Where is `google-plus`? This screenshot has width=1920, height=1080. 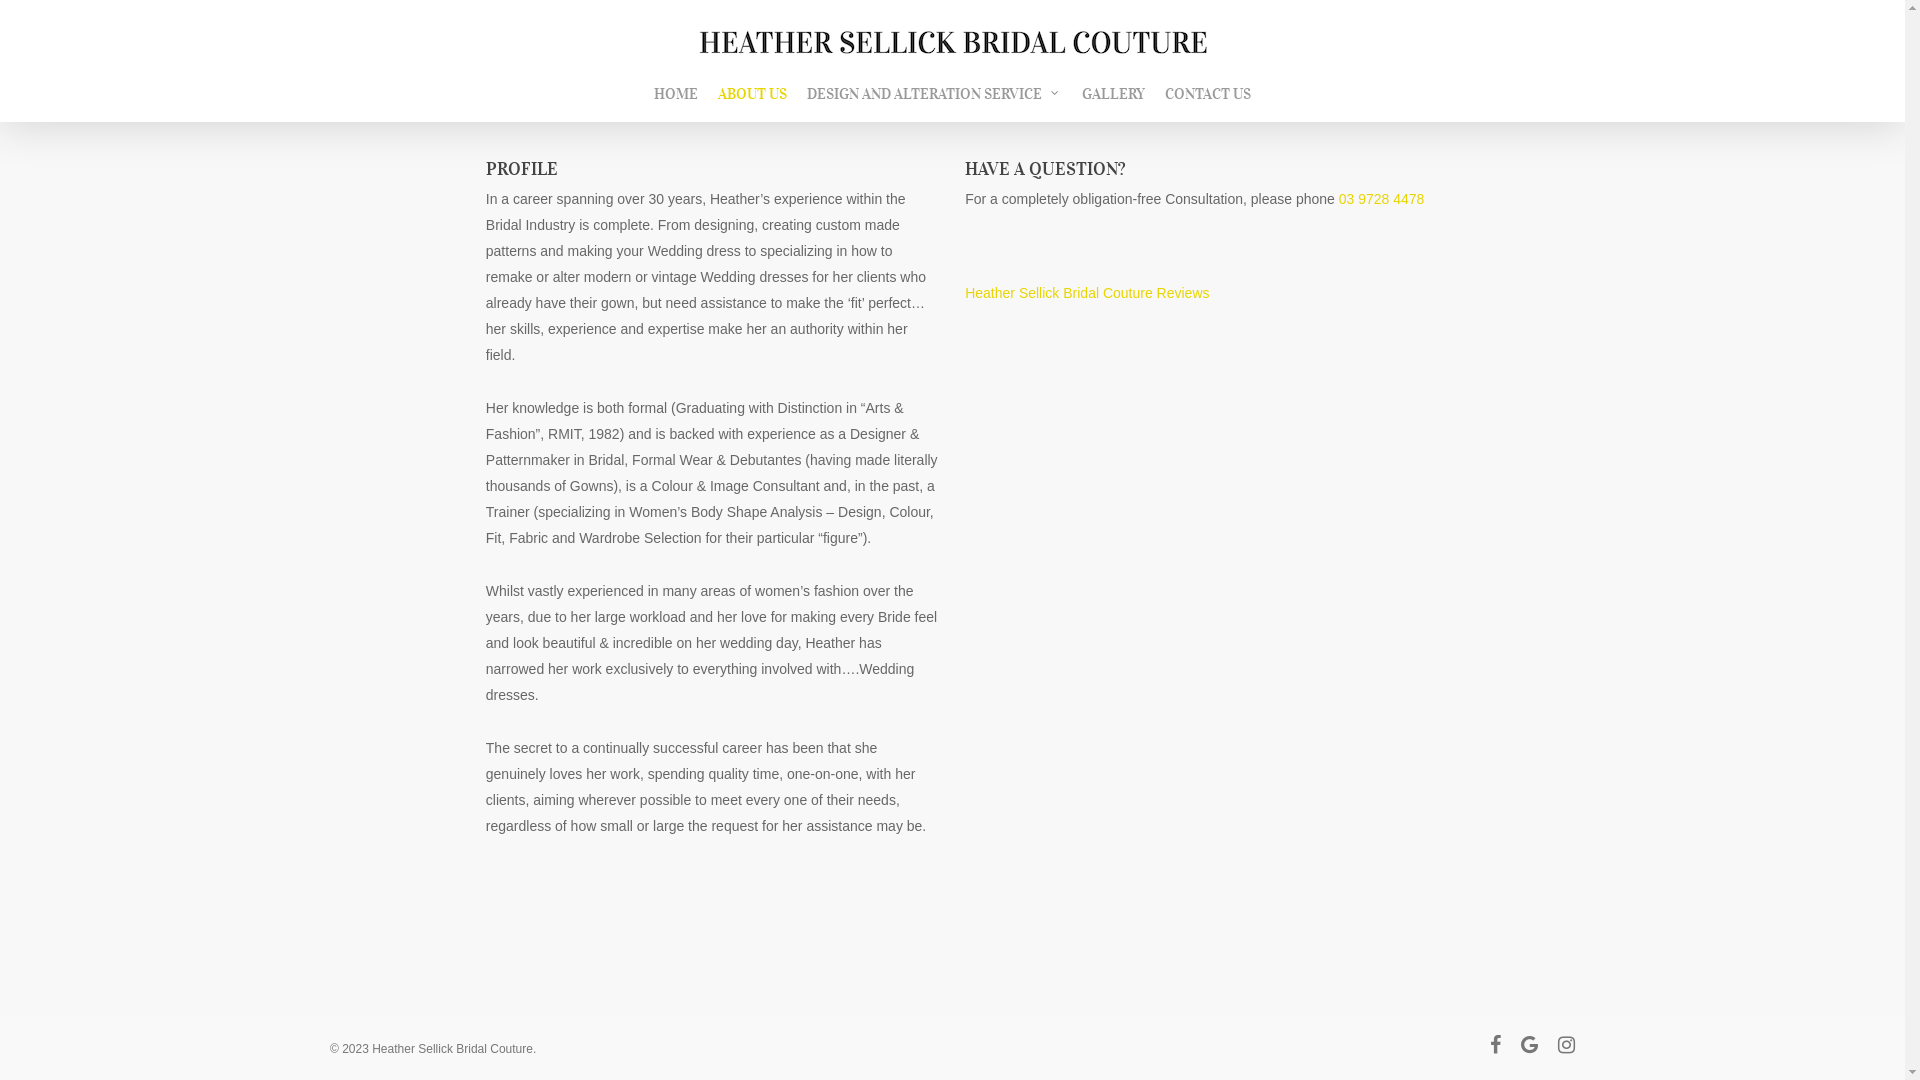
google-plus is located at coordinates (1530, 1047).